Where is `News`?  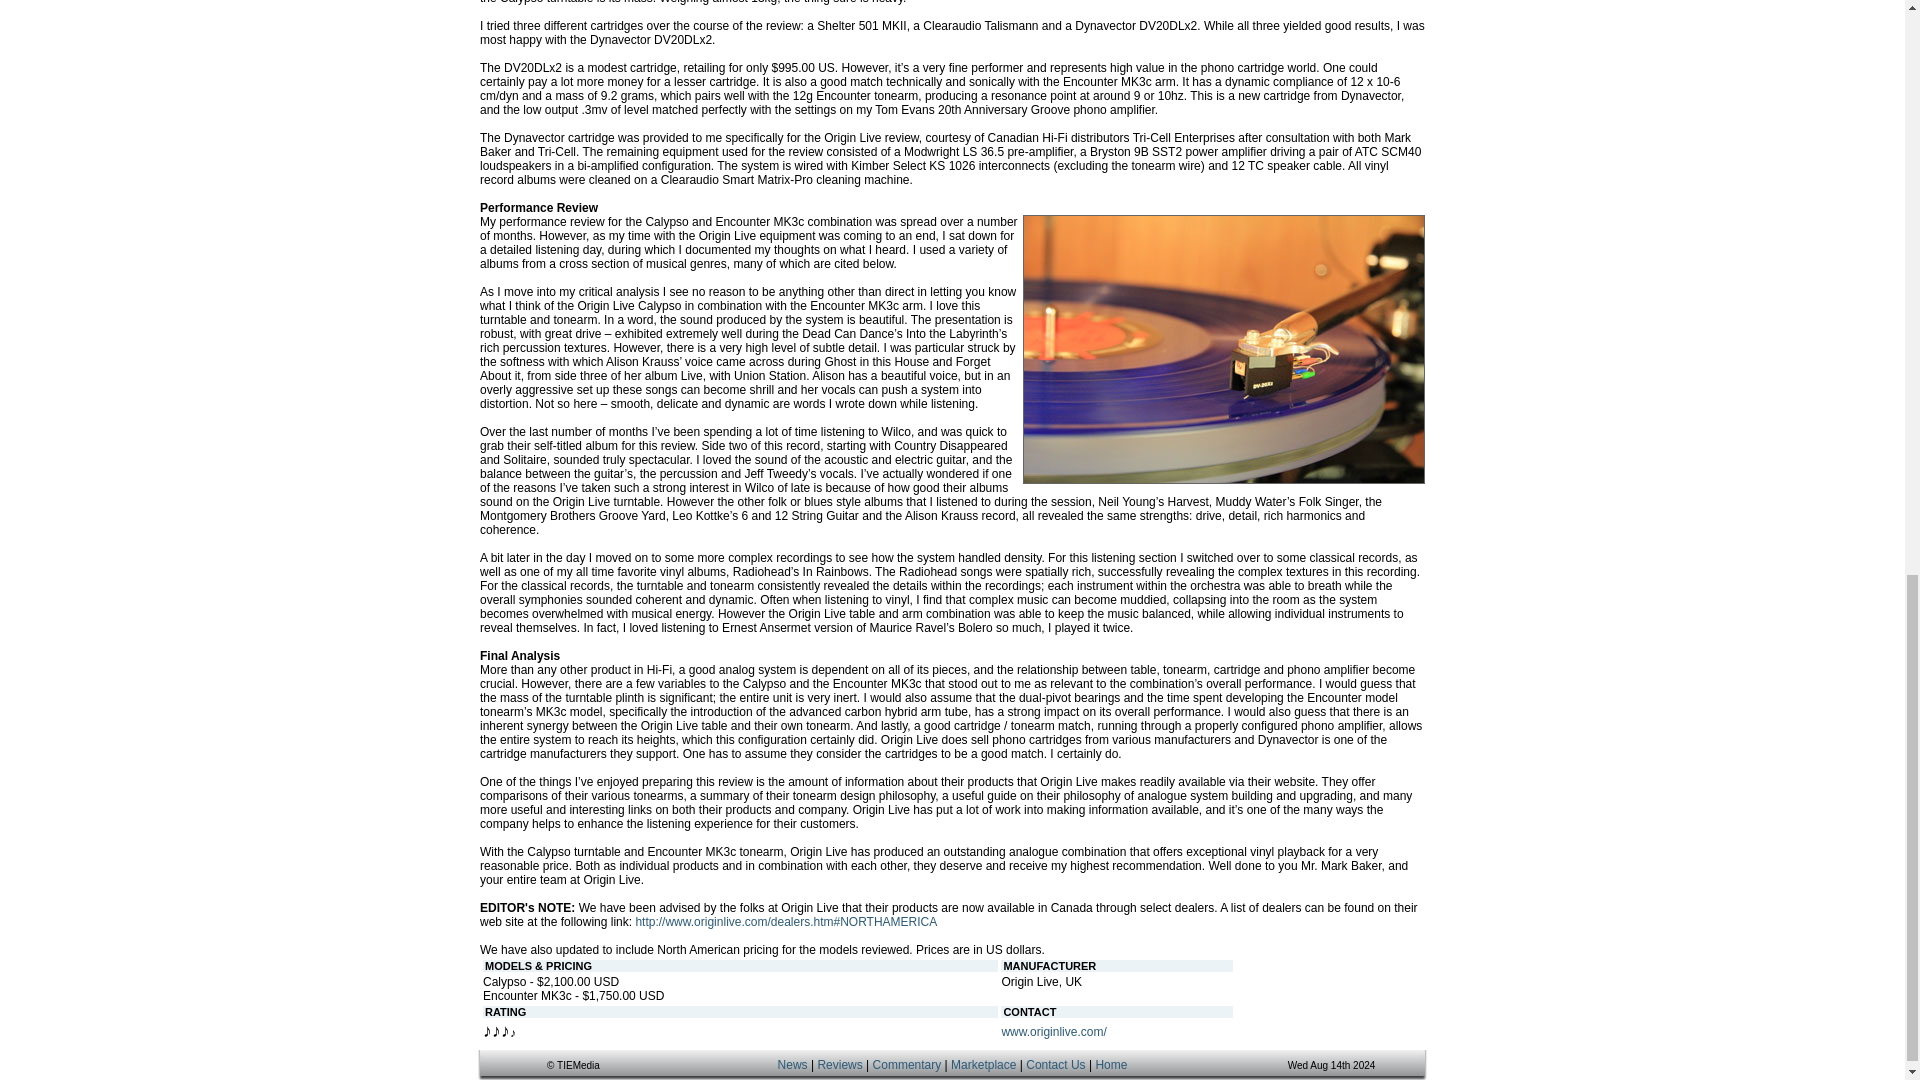
News is located at coordinates (792, 1065).